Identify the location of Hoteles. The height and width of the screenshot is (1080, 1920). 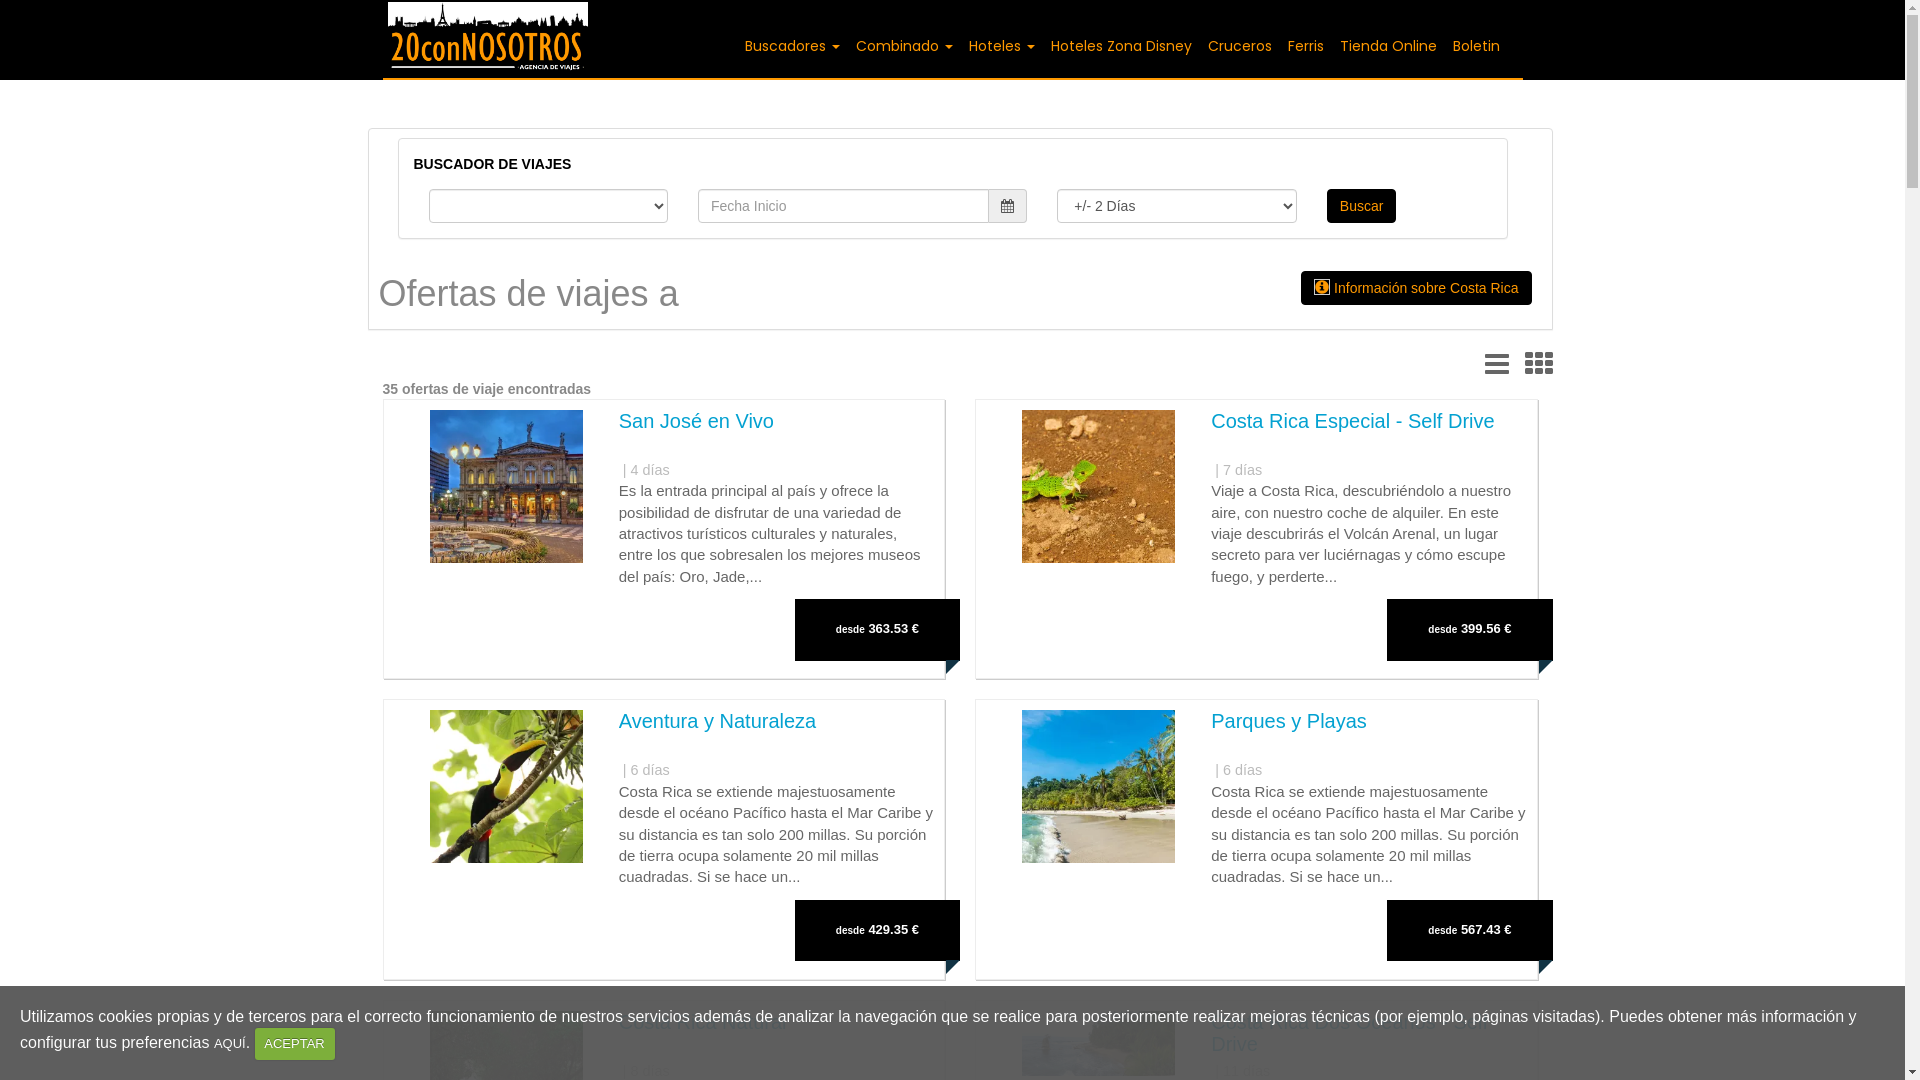
(1001, 46).